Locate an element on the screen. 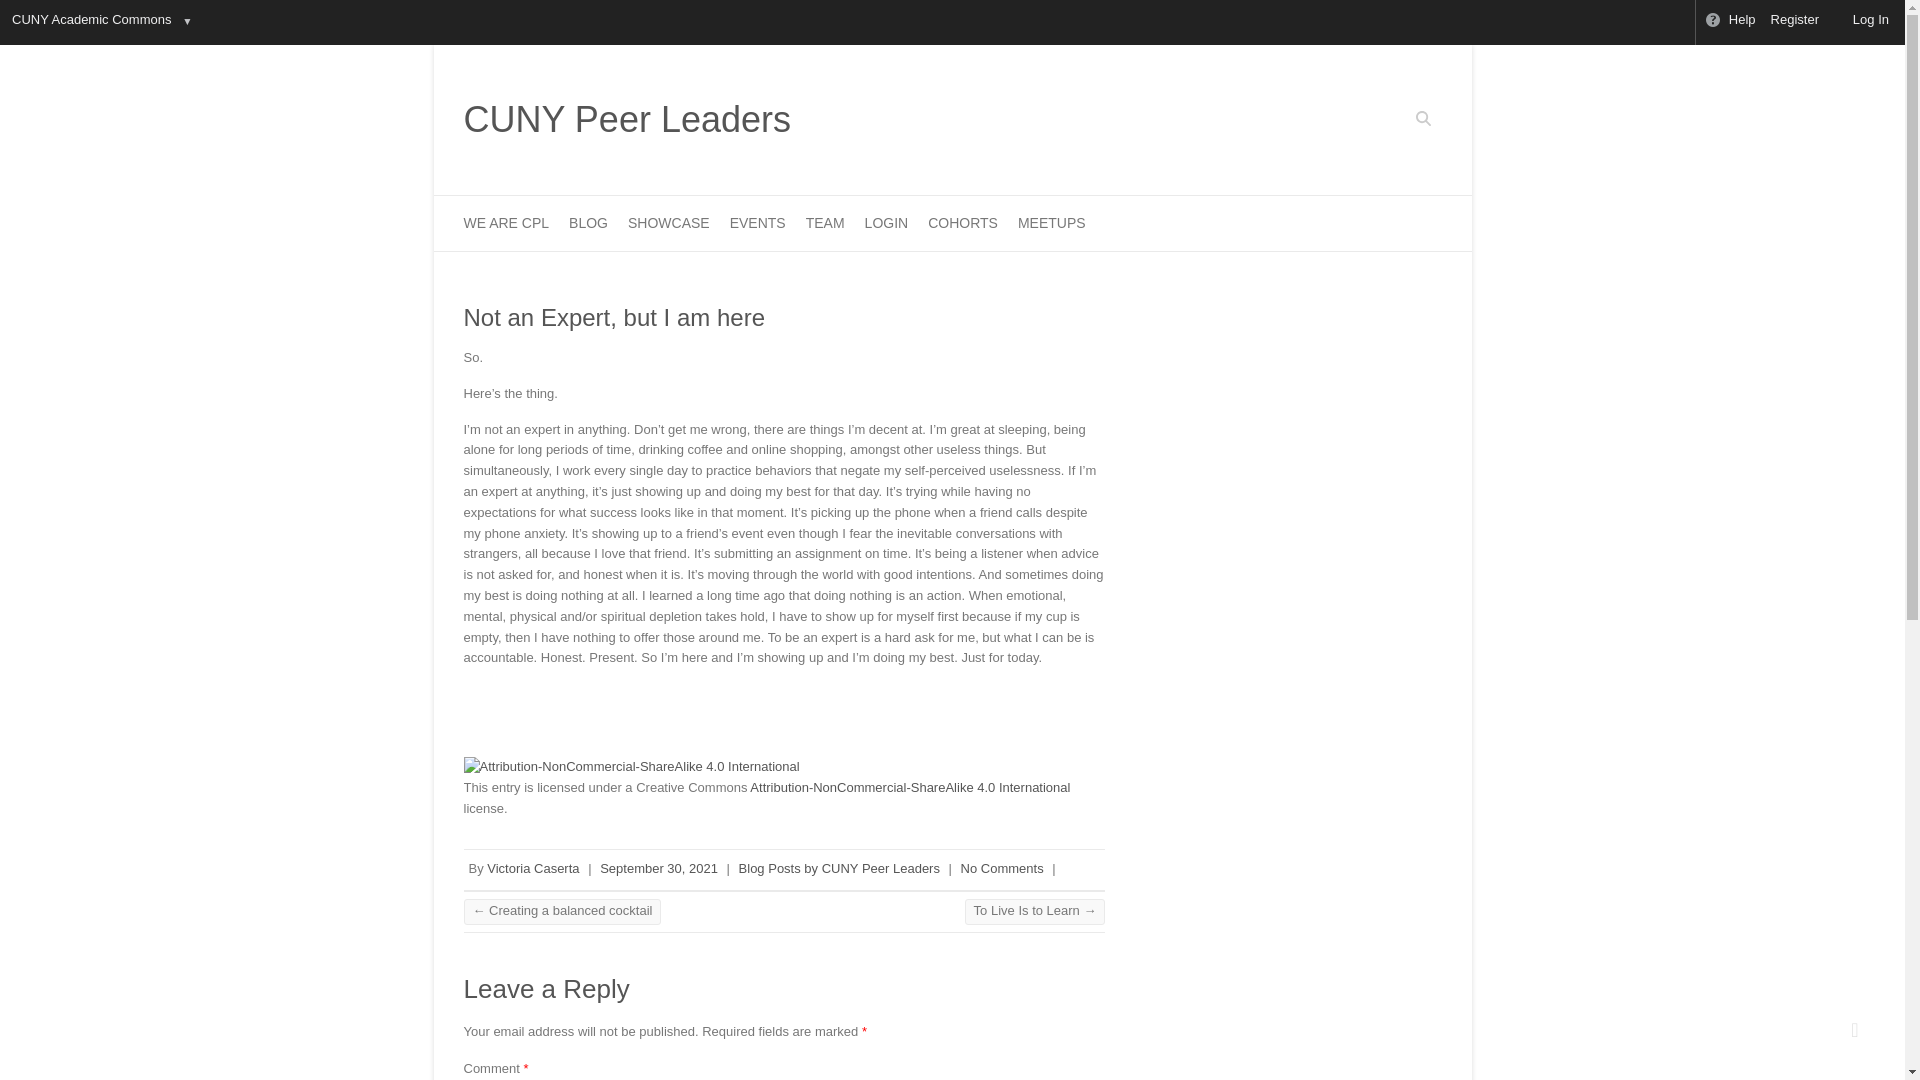  CUNY Peer Leaders is located at coordinates (628, 120).